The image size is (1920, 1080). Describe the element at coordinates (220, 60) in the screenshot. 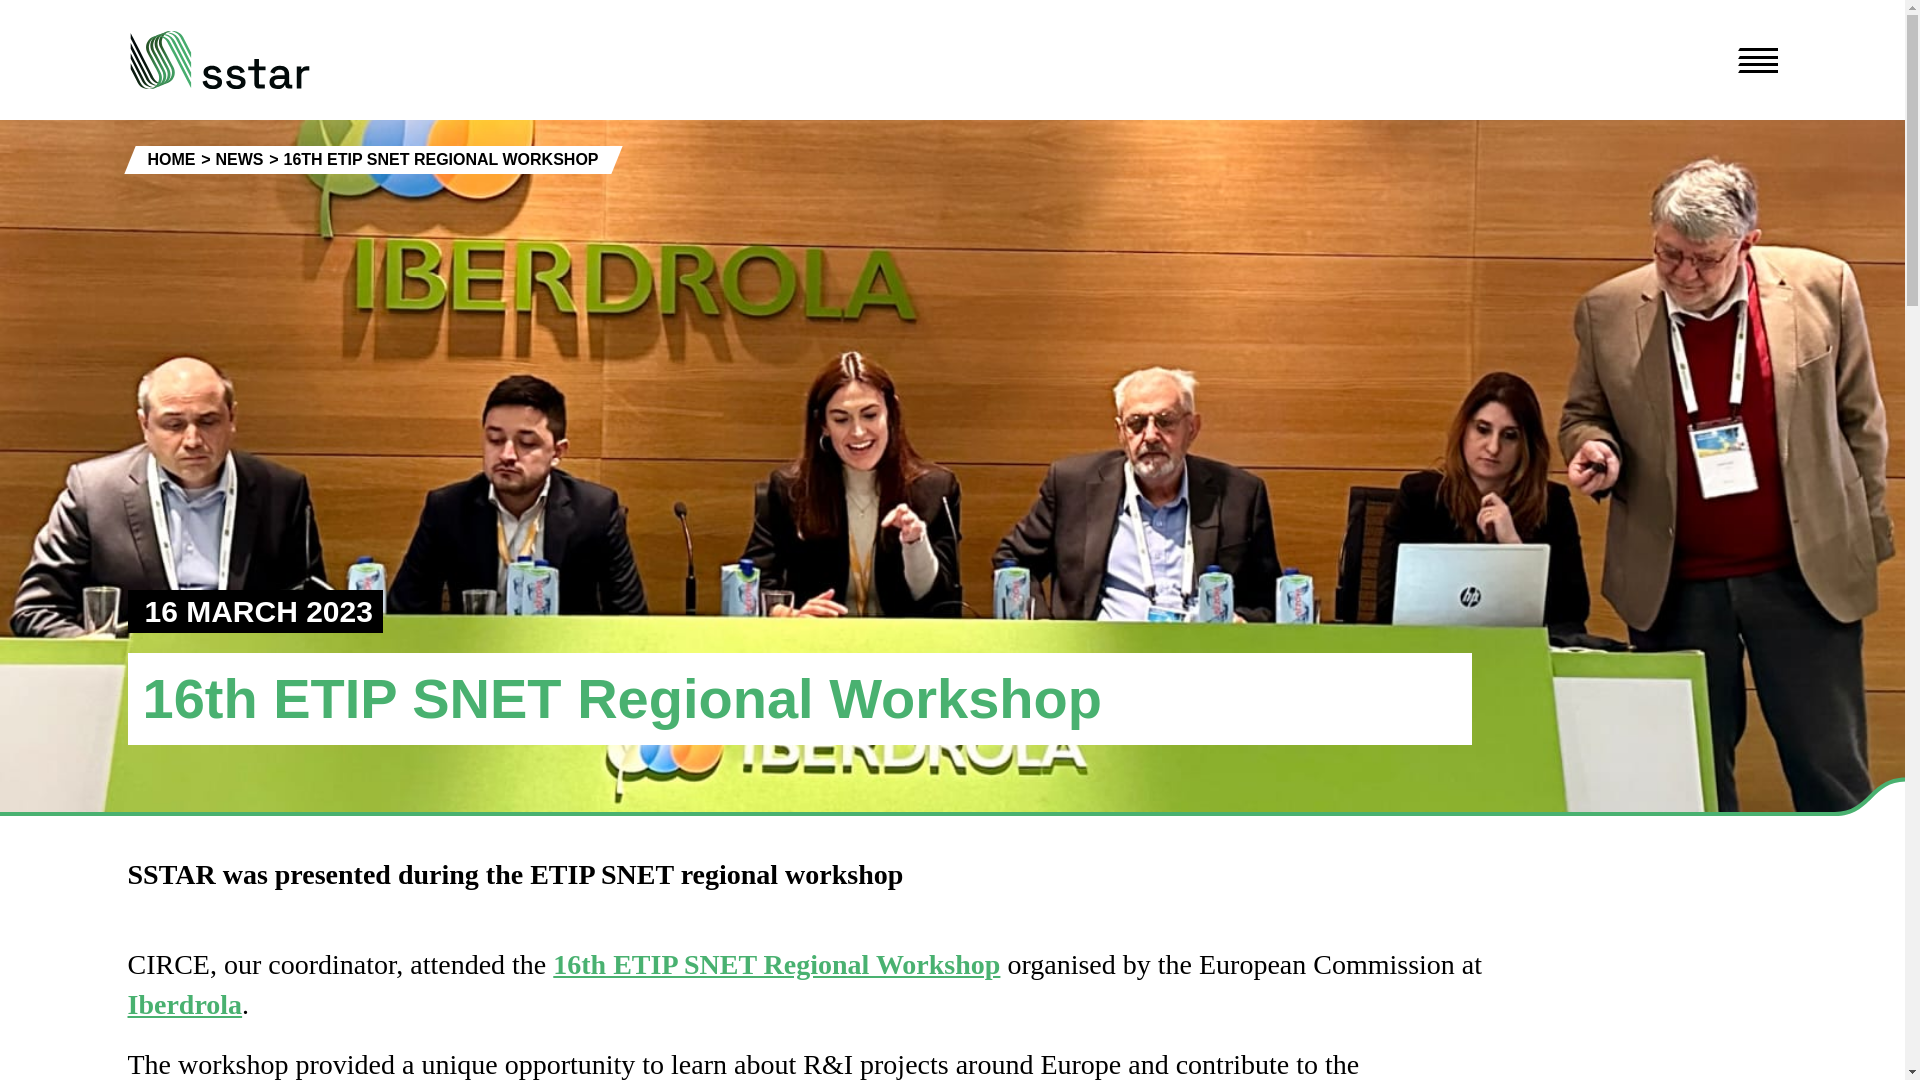

I see `Sstar` at that location.